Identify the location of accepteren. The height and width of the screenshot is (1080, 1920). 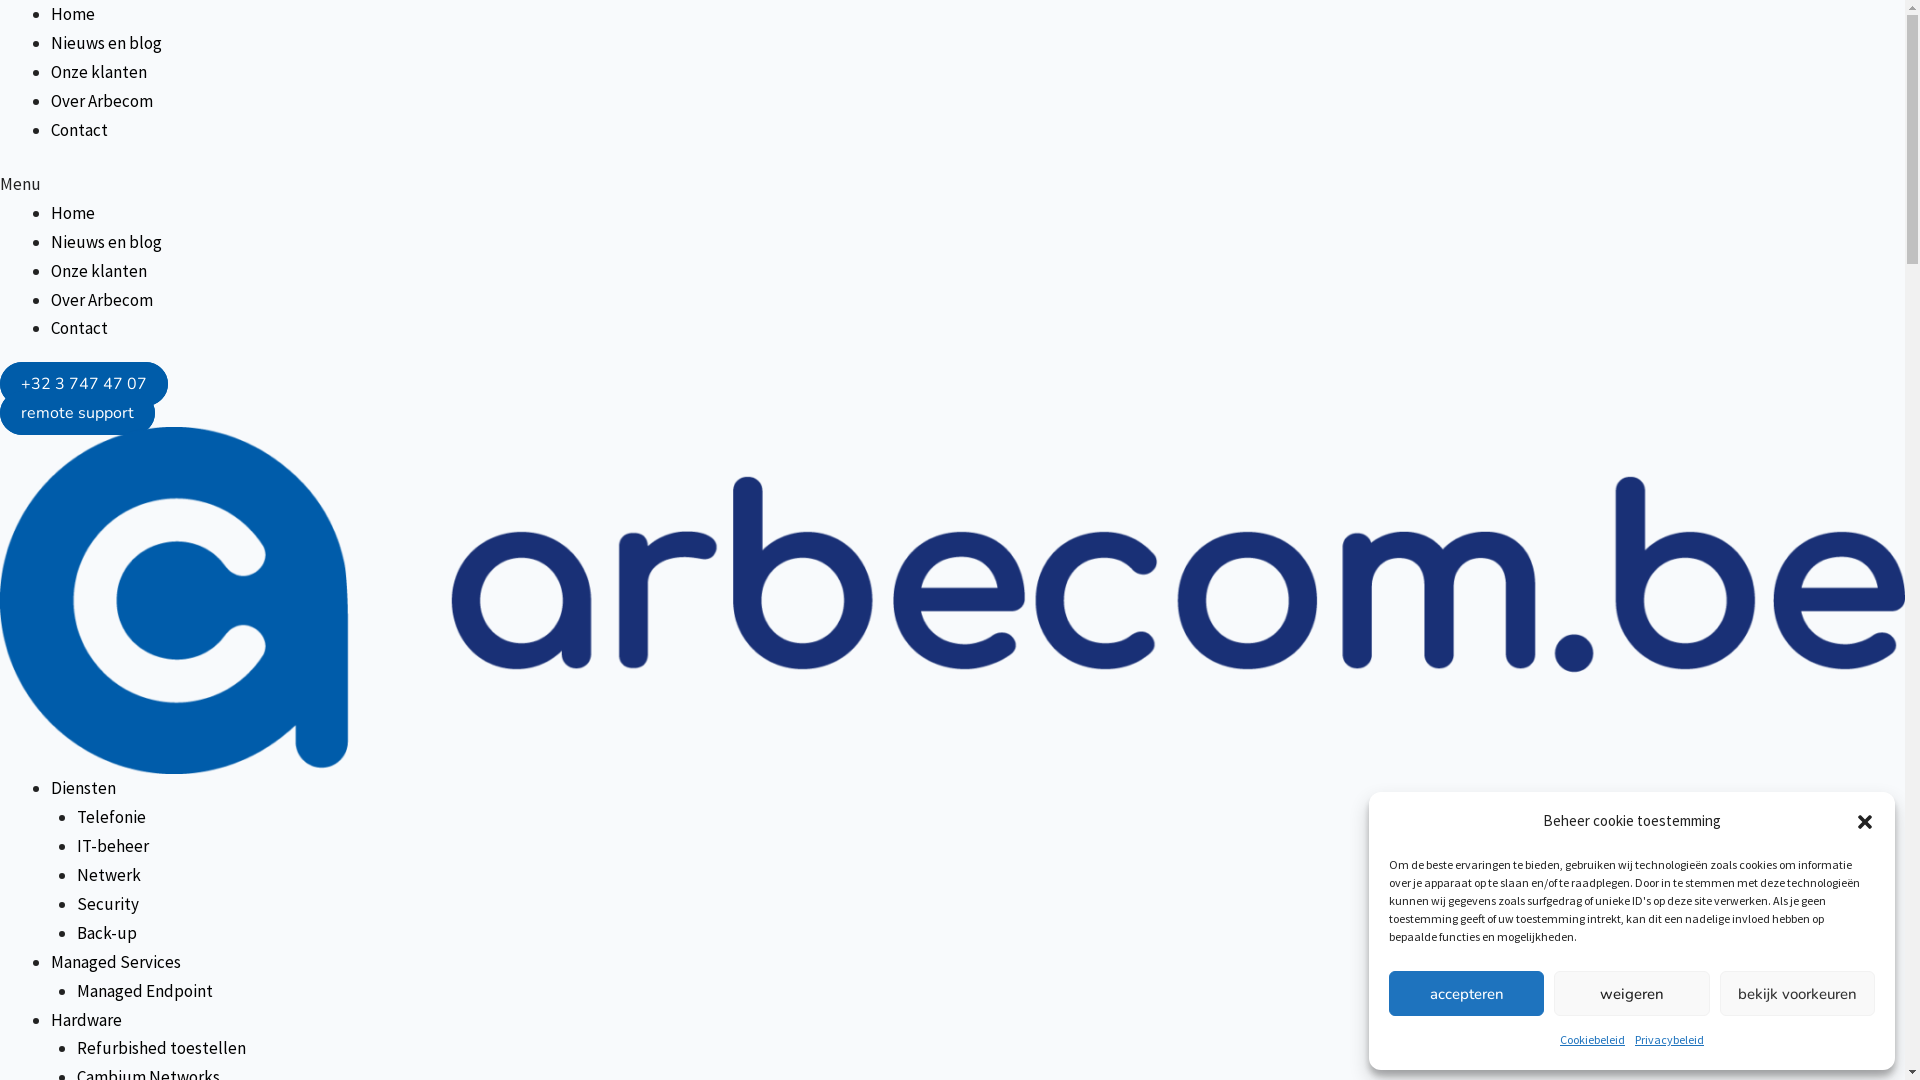
(1466, 994).